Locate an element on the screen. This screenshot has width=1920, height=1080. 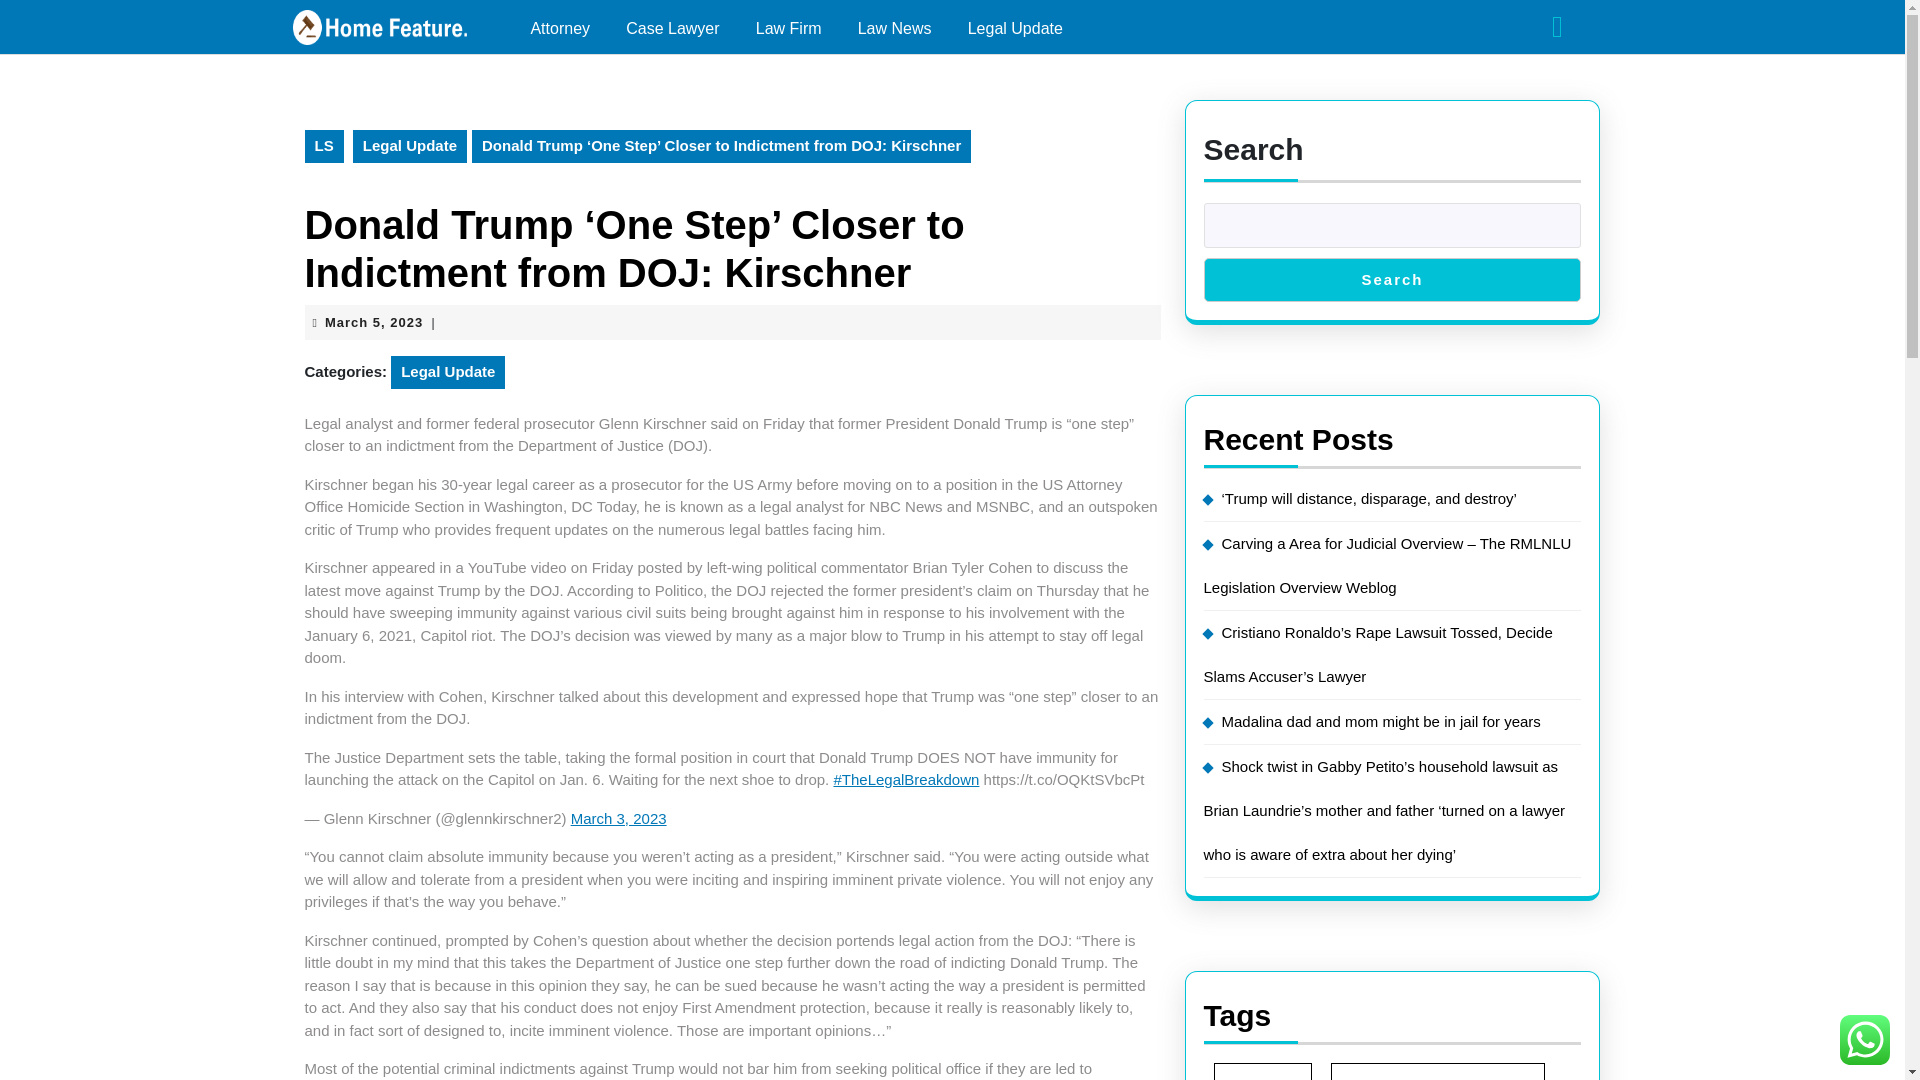
Law News is located at coordinates (1381, 721).